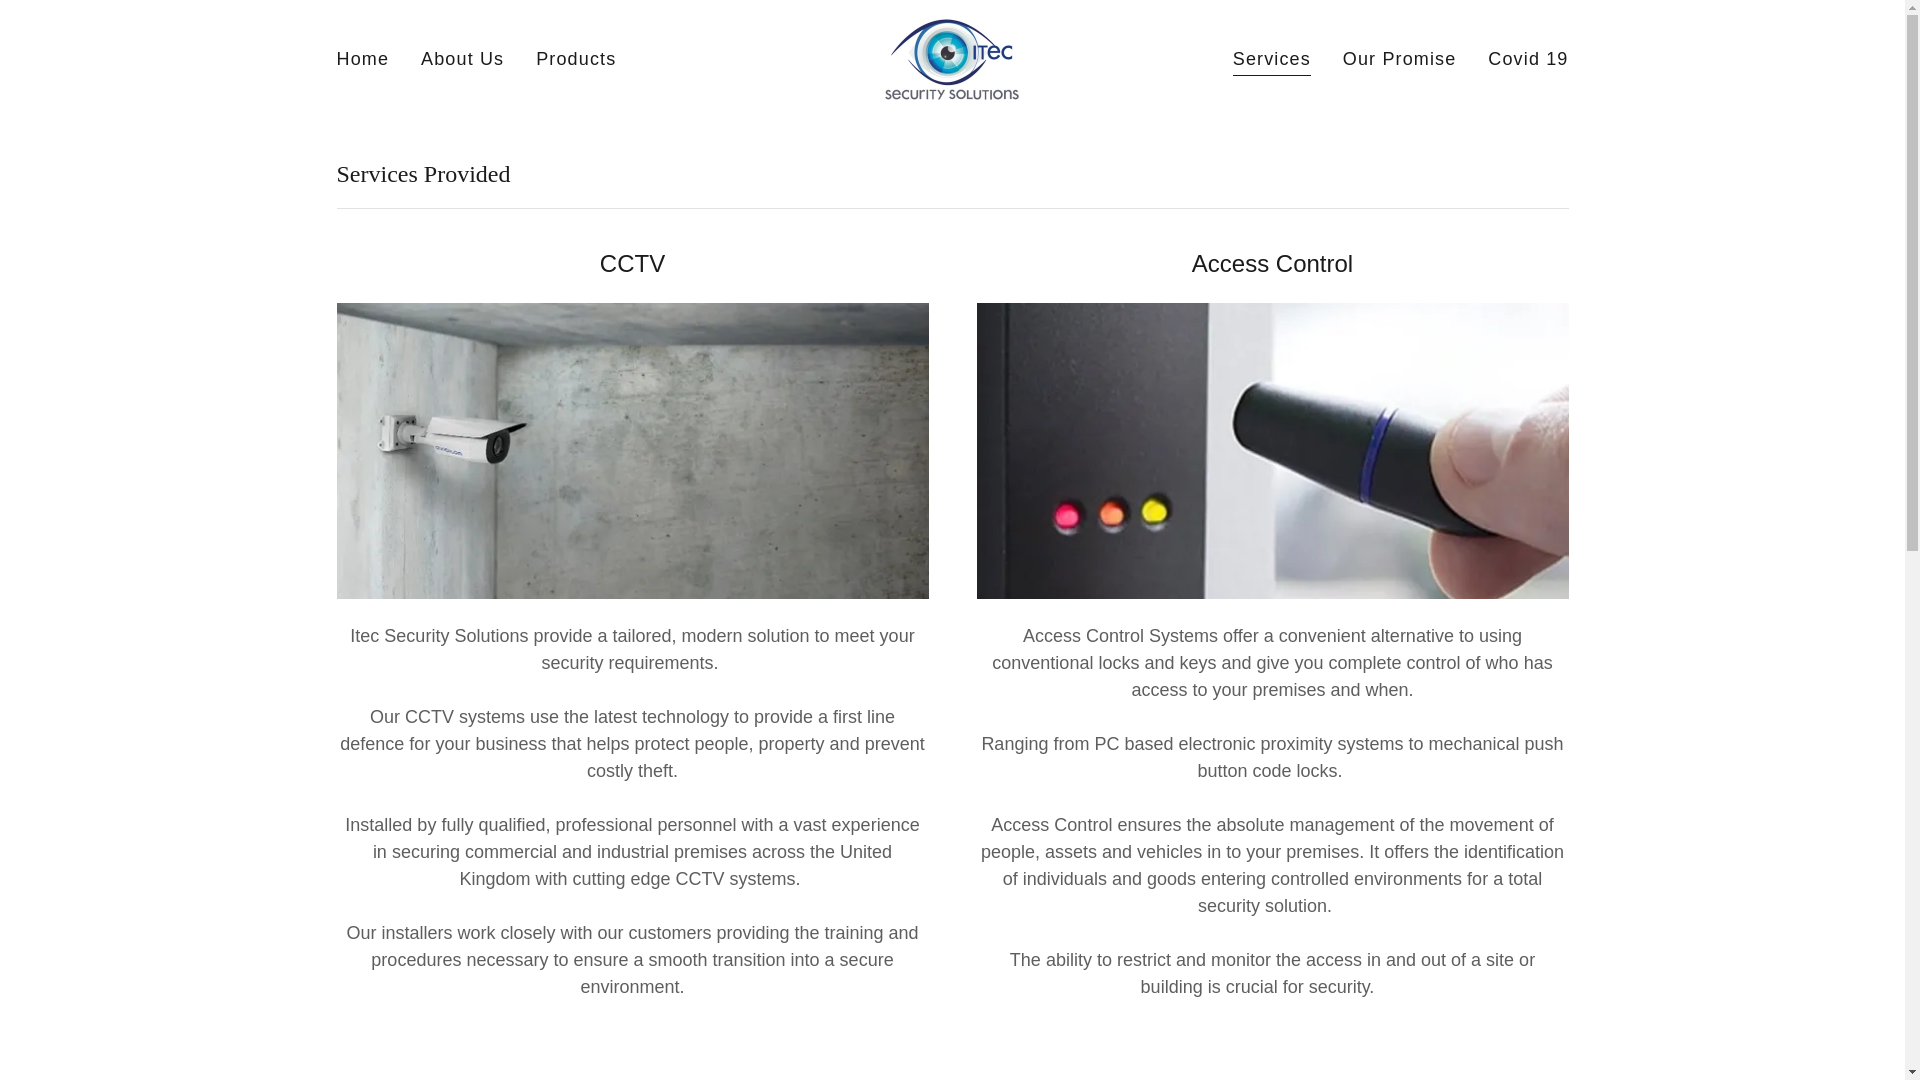 The width and height of the screenshot is (1920, 1080). Describe the element at coordinates (1272, 61) in the screenshot. I see `Services` at that location.